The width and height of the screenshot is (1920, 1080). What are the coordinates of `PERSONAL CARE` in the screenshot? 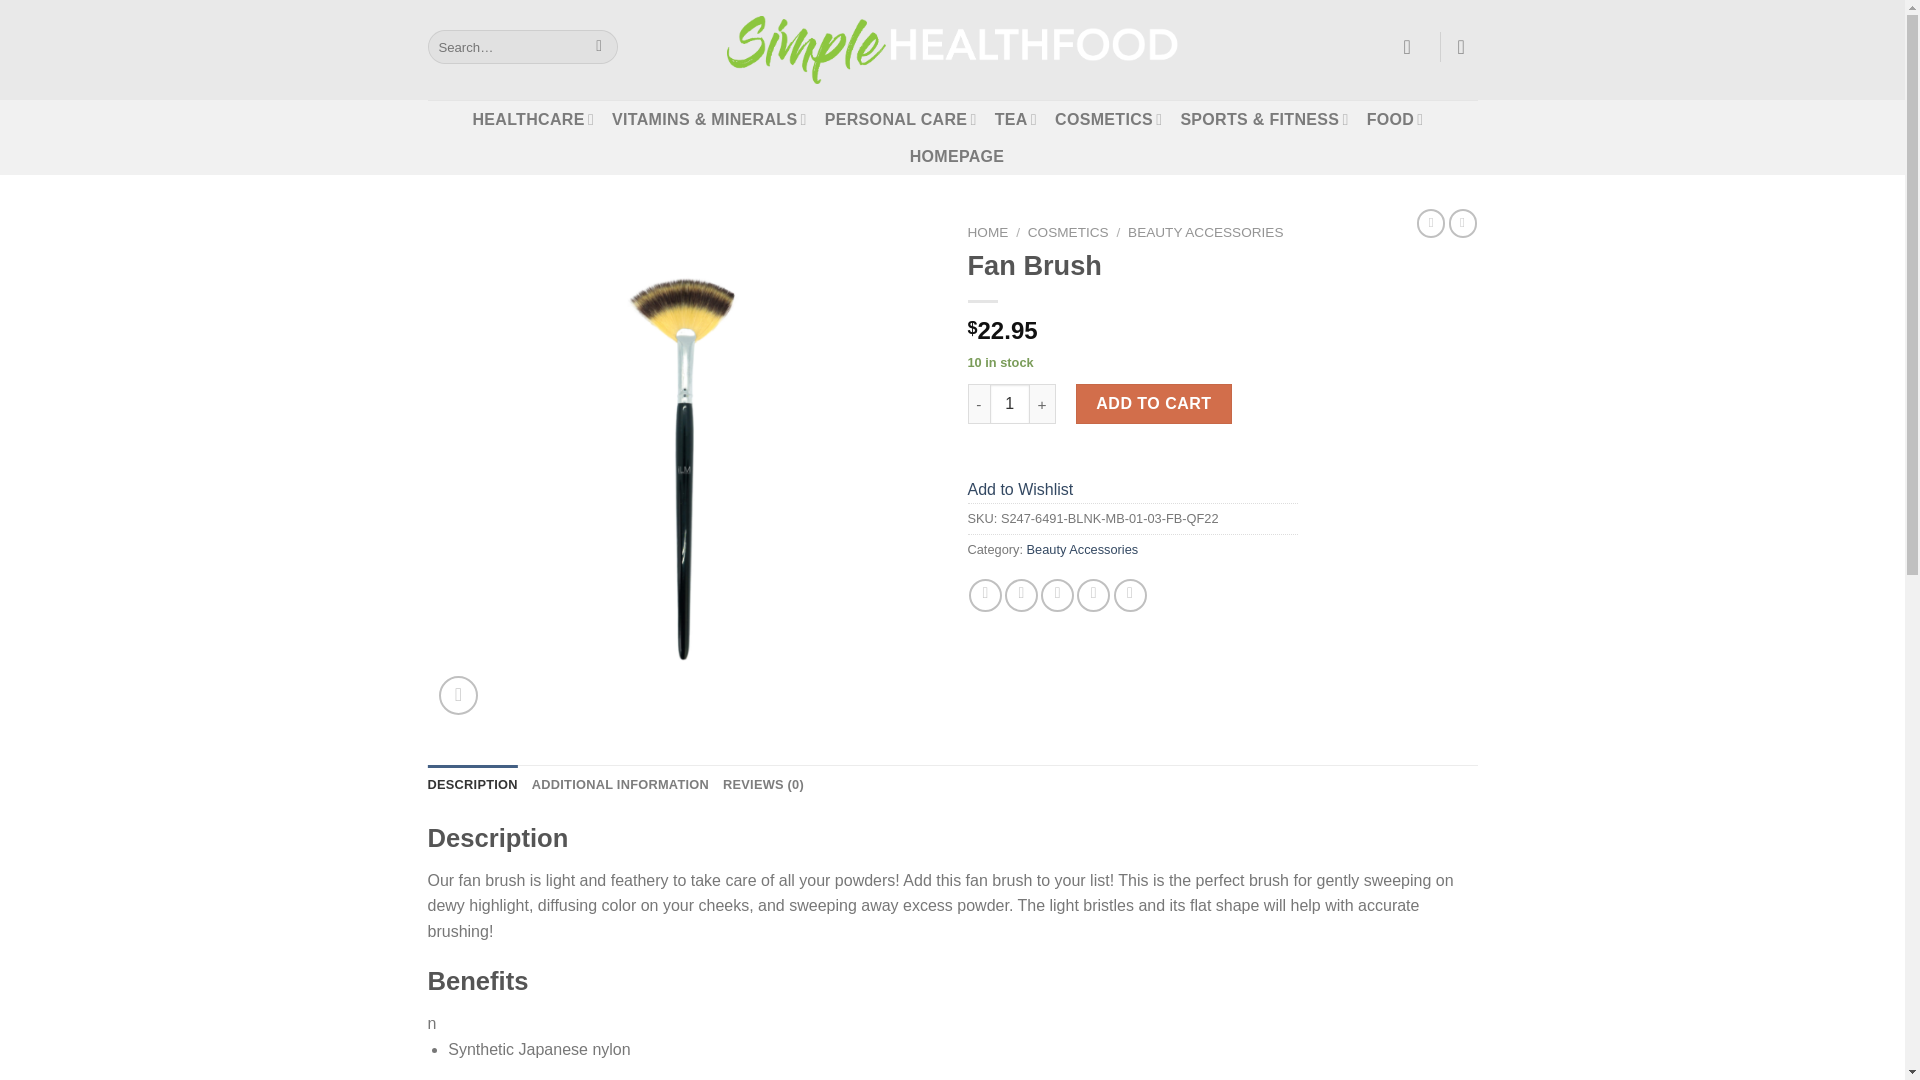 It's located at (901, 120).